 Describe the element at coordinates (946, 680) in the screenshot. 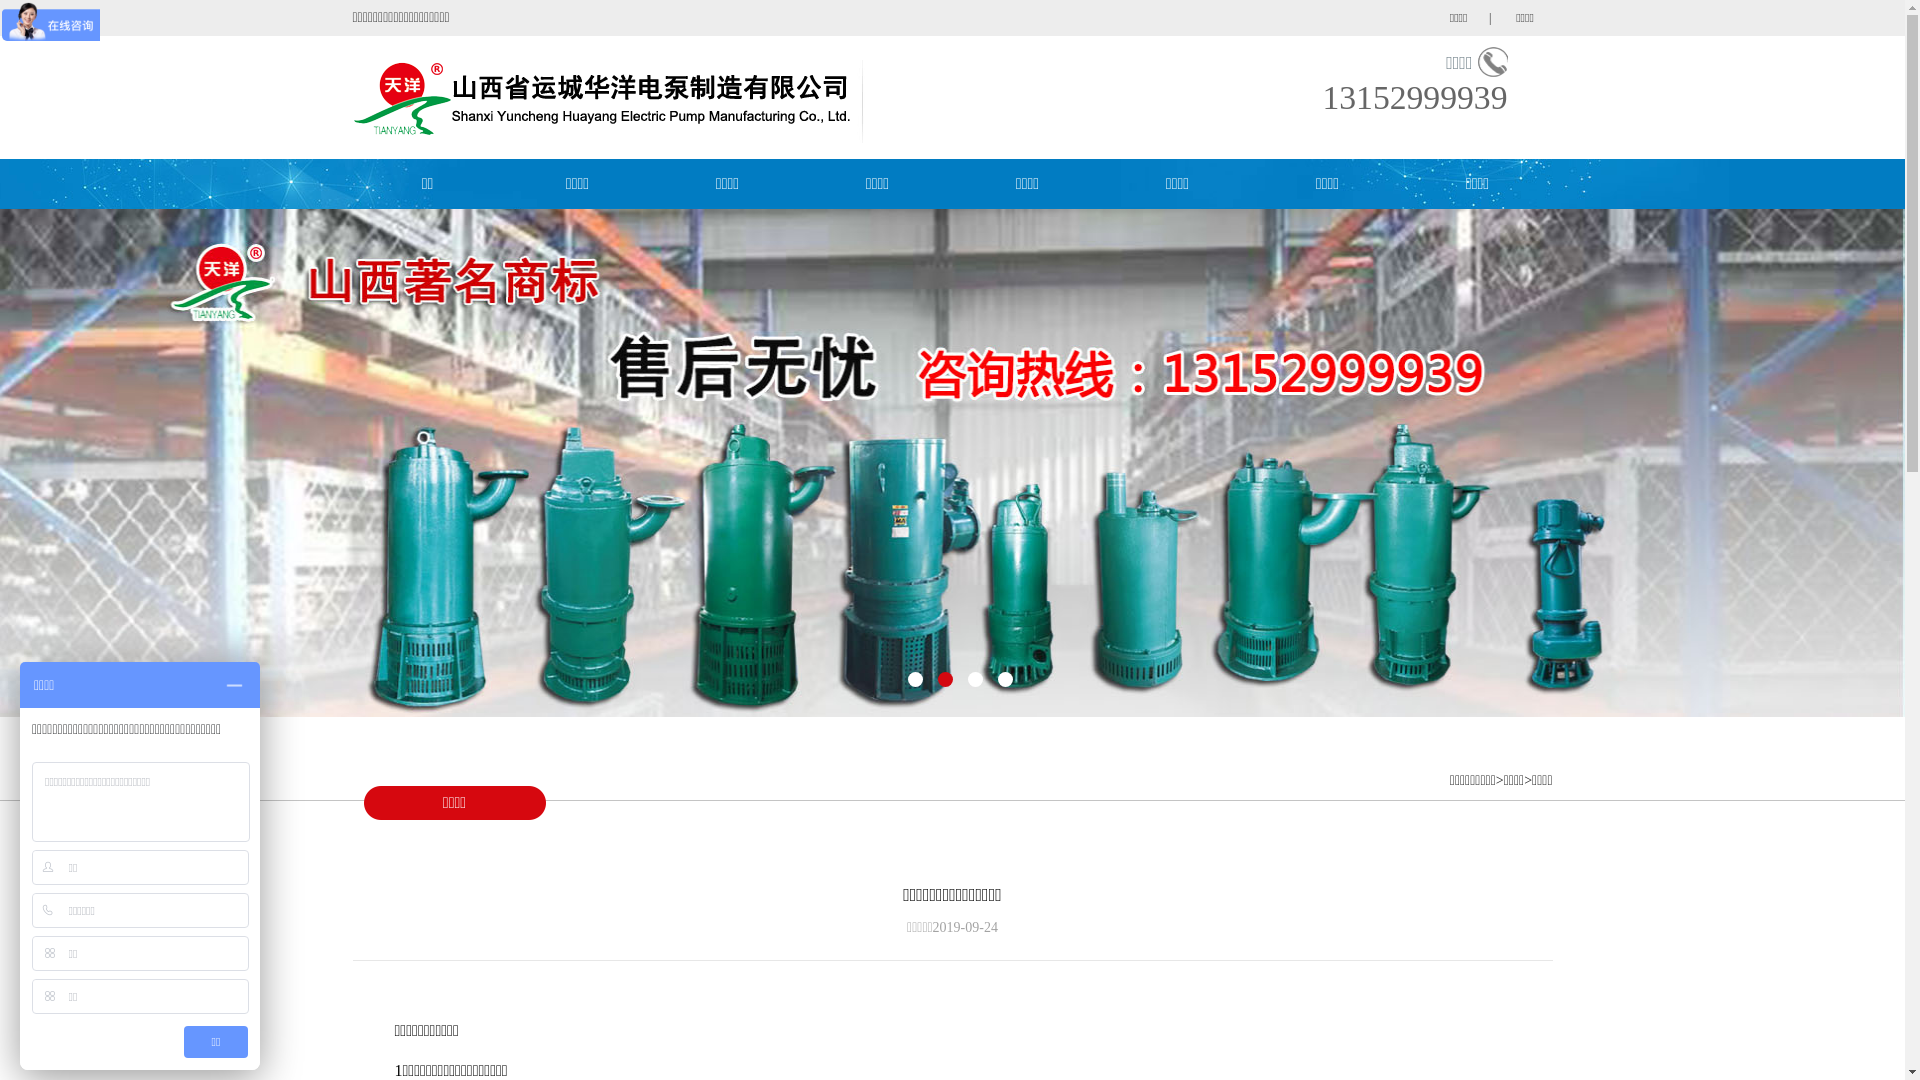

I see `2` at that location.